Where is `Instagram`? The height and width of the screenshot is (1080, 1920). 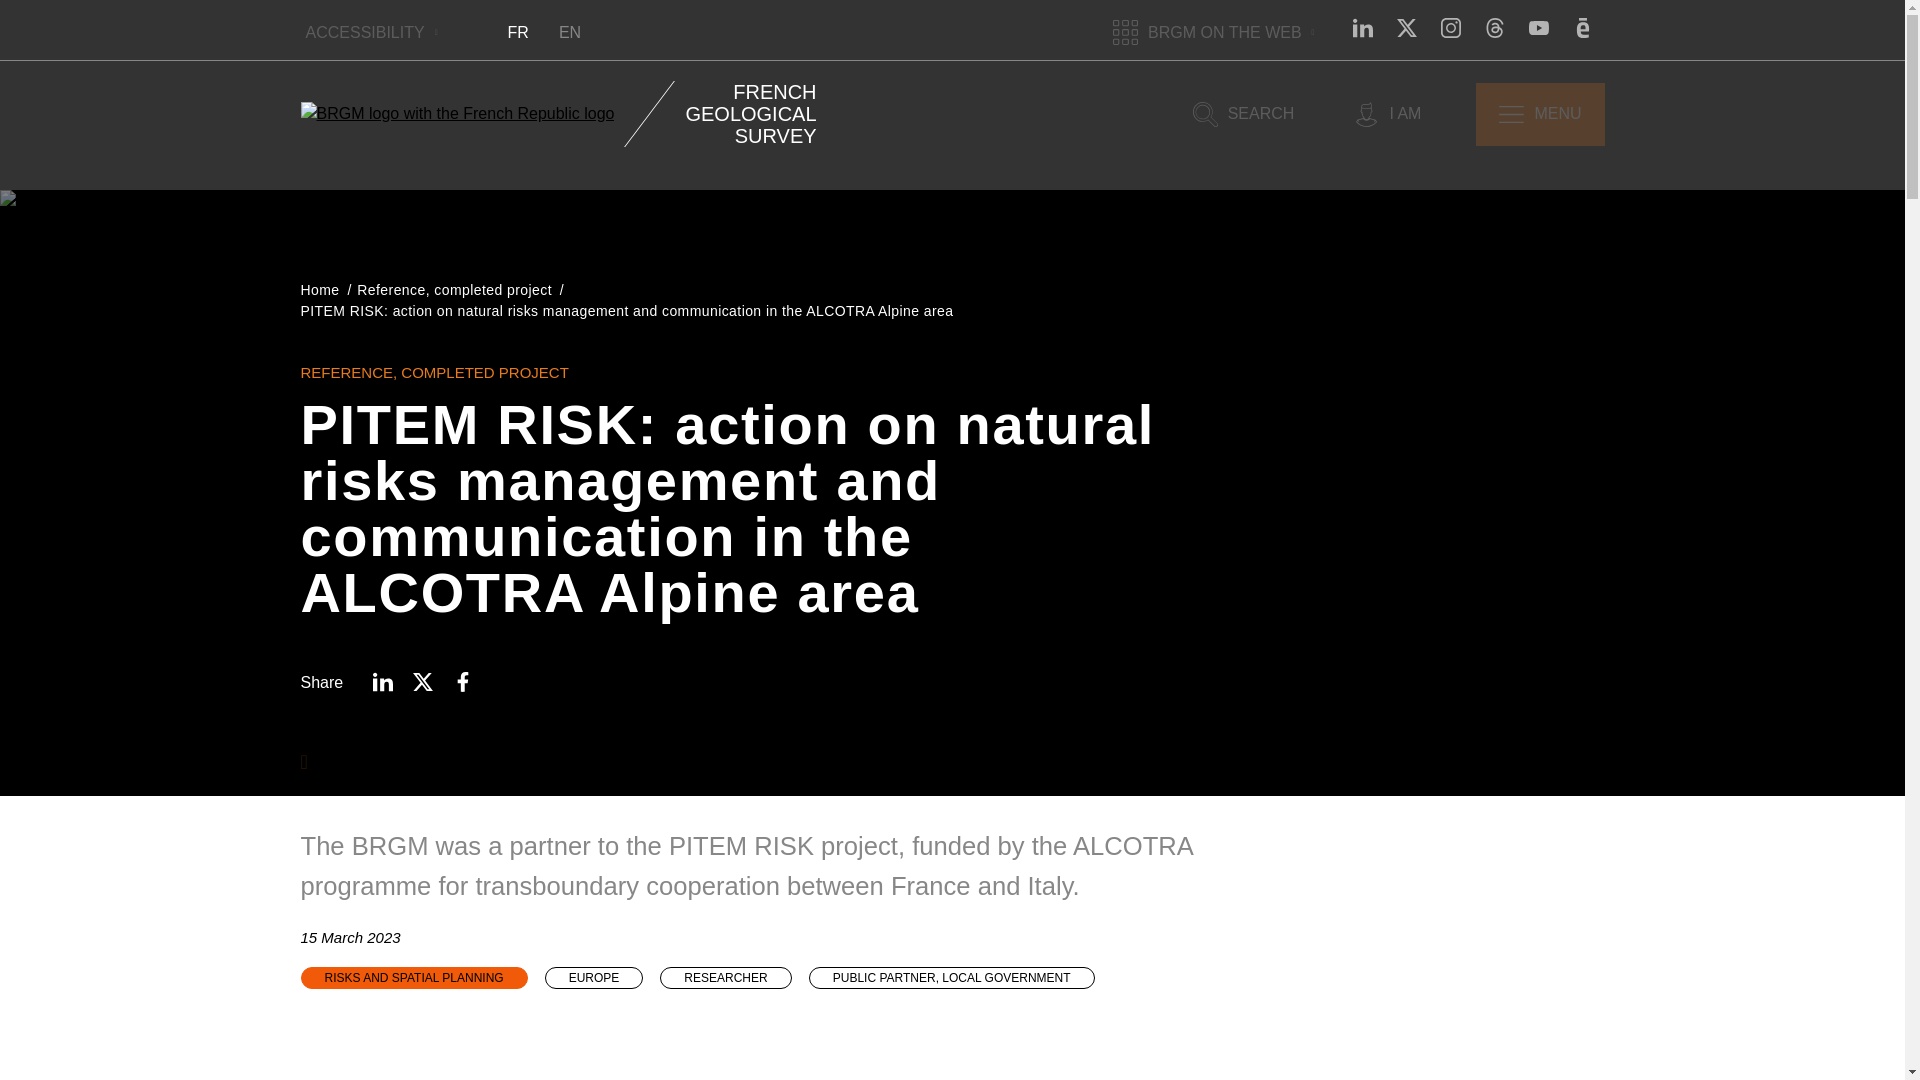
Instagram is located at coordinates (1451, 26).